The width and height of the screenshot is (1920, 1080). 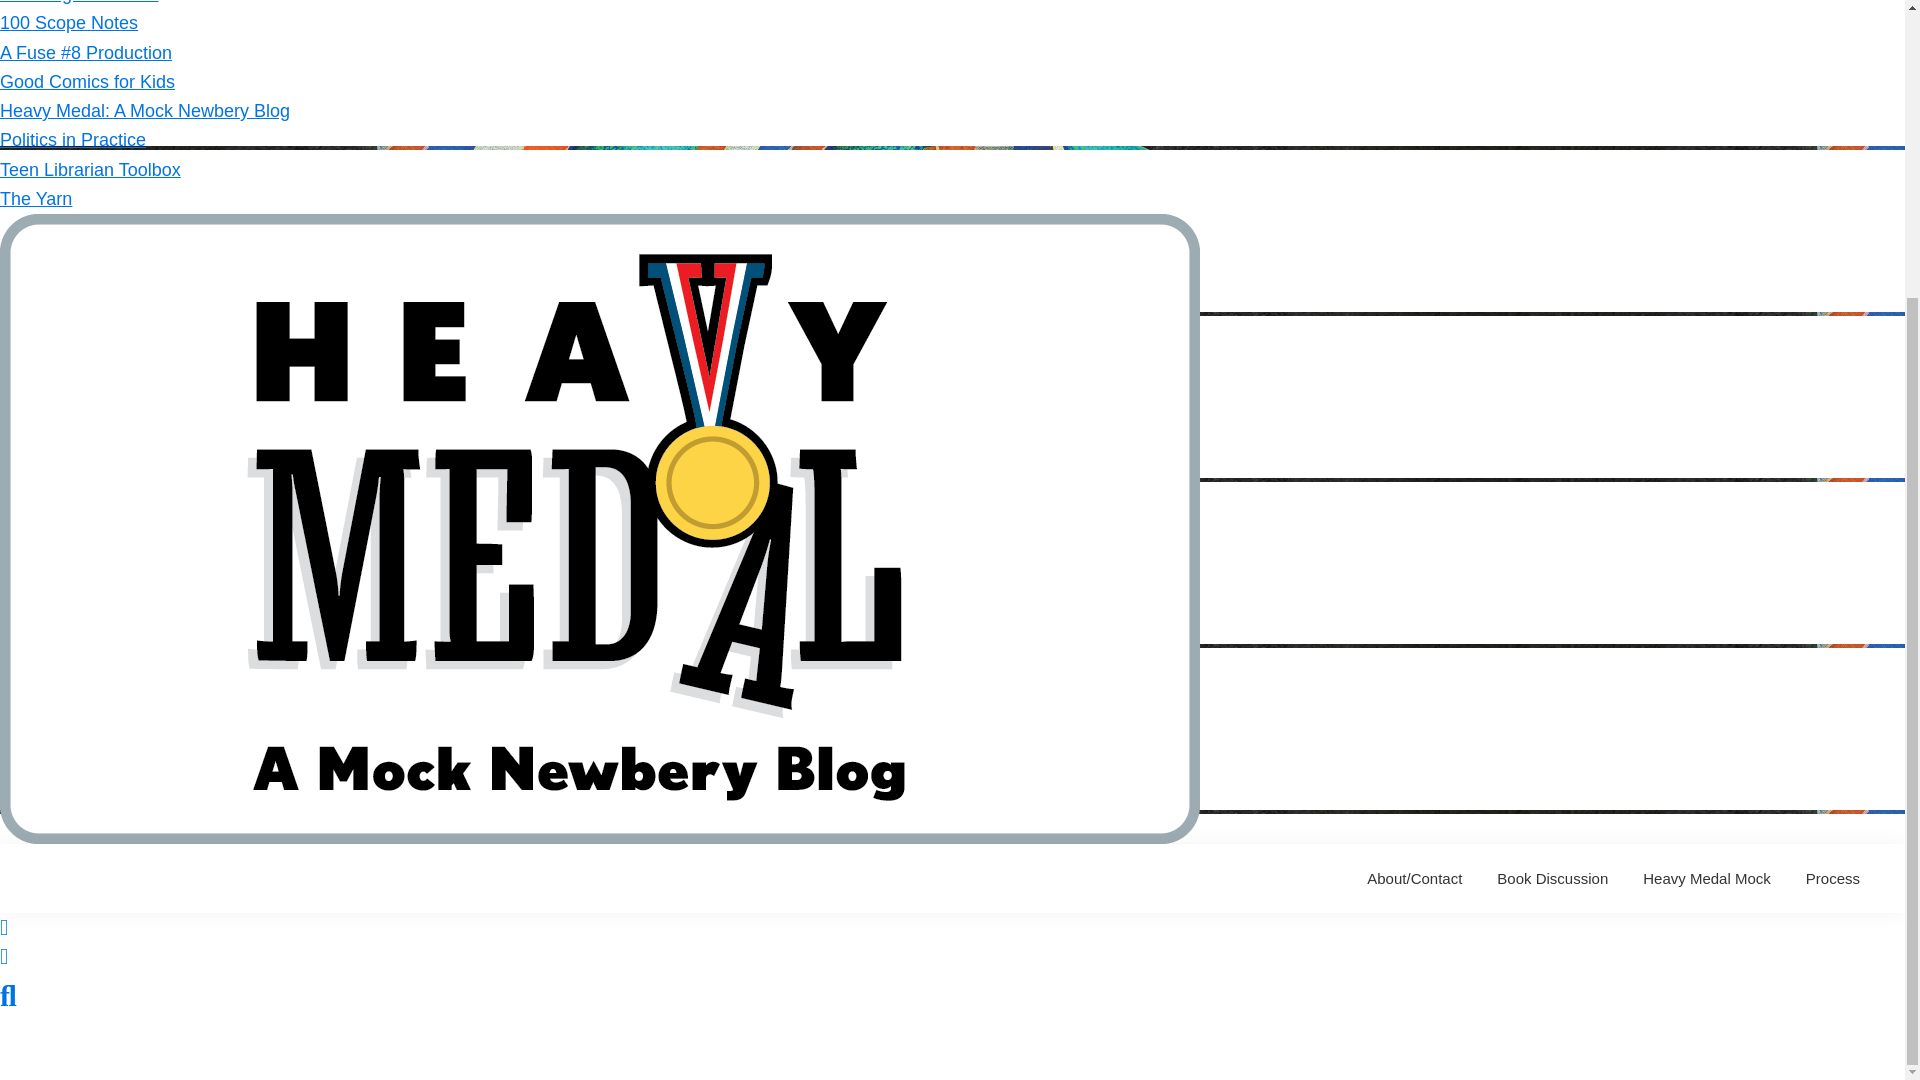 What do you see at coordinates (144, 110) in the screenshot?
I see `Heavy Medal: A Mock Newbery Blog` at bounding box center [144, 110].